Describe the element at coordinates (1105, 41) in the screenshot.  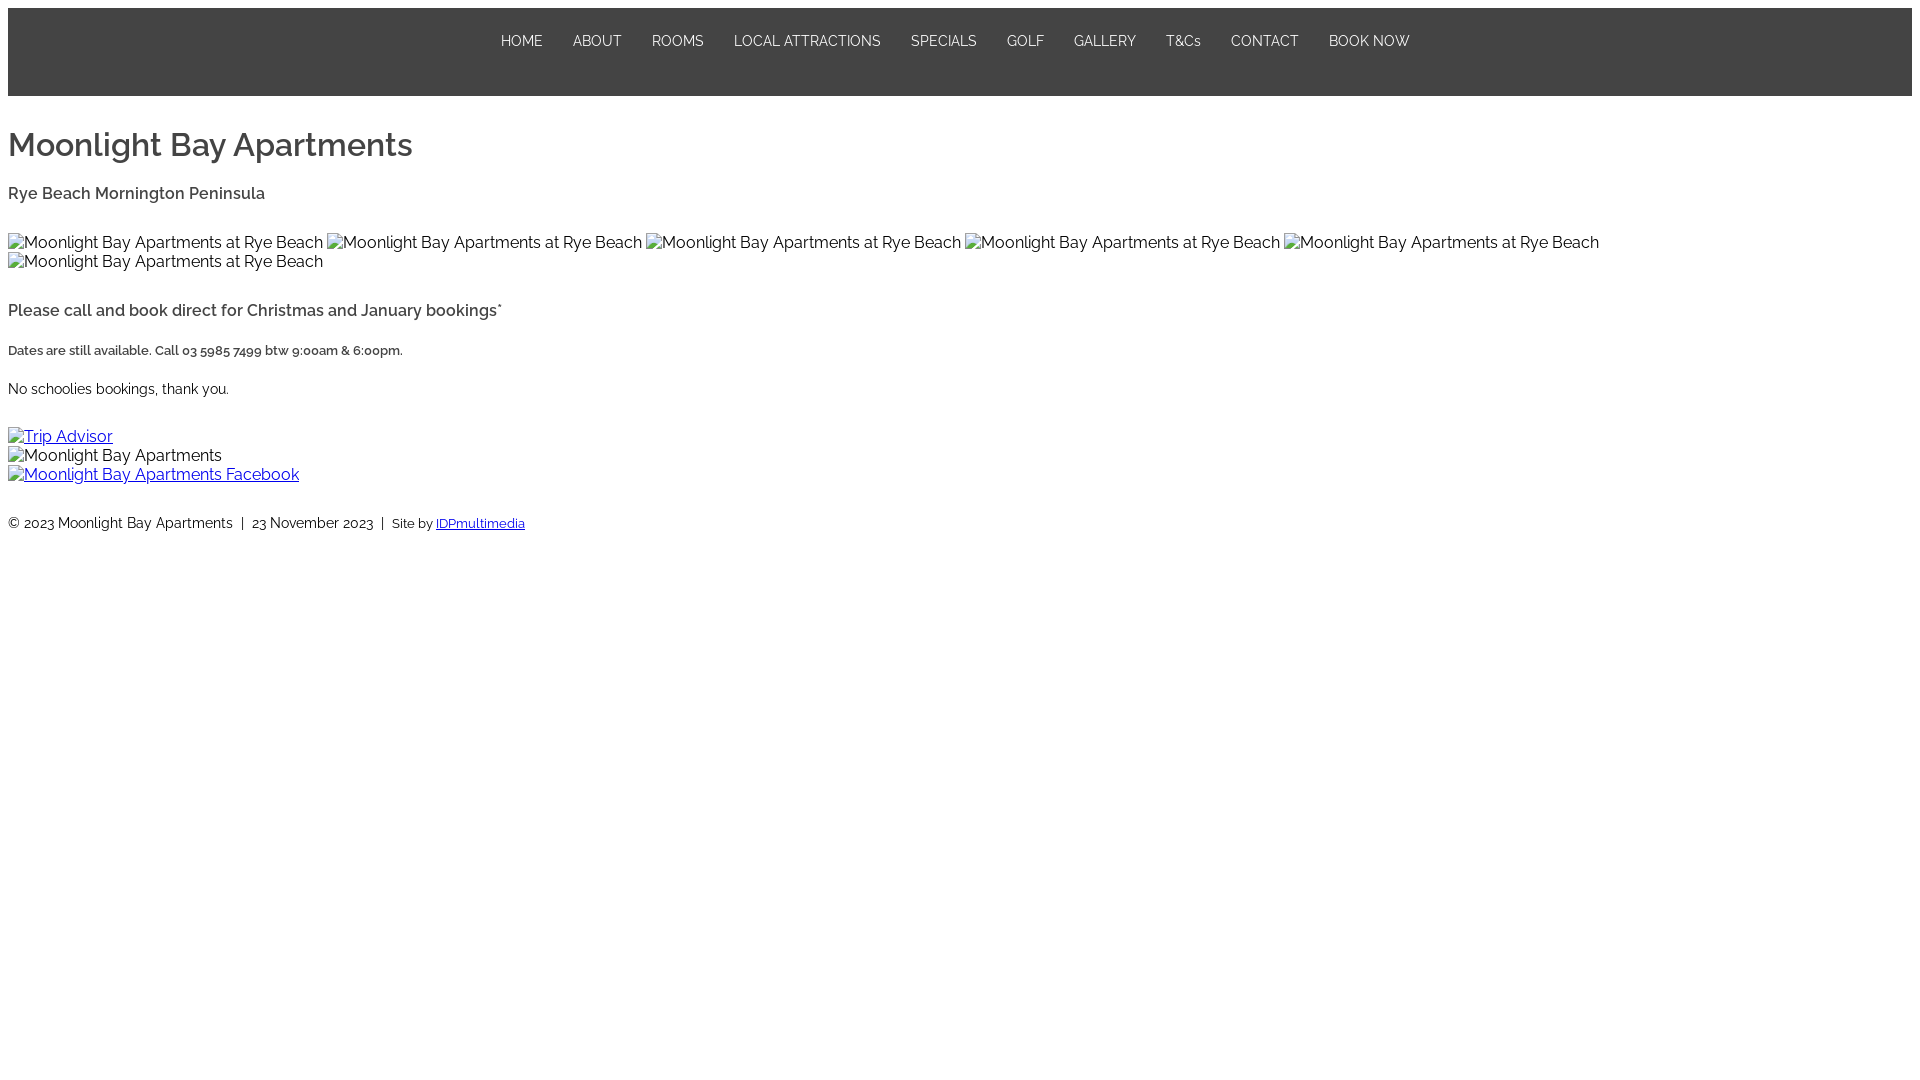
I see `GALLERY` at that location.